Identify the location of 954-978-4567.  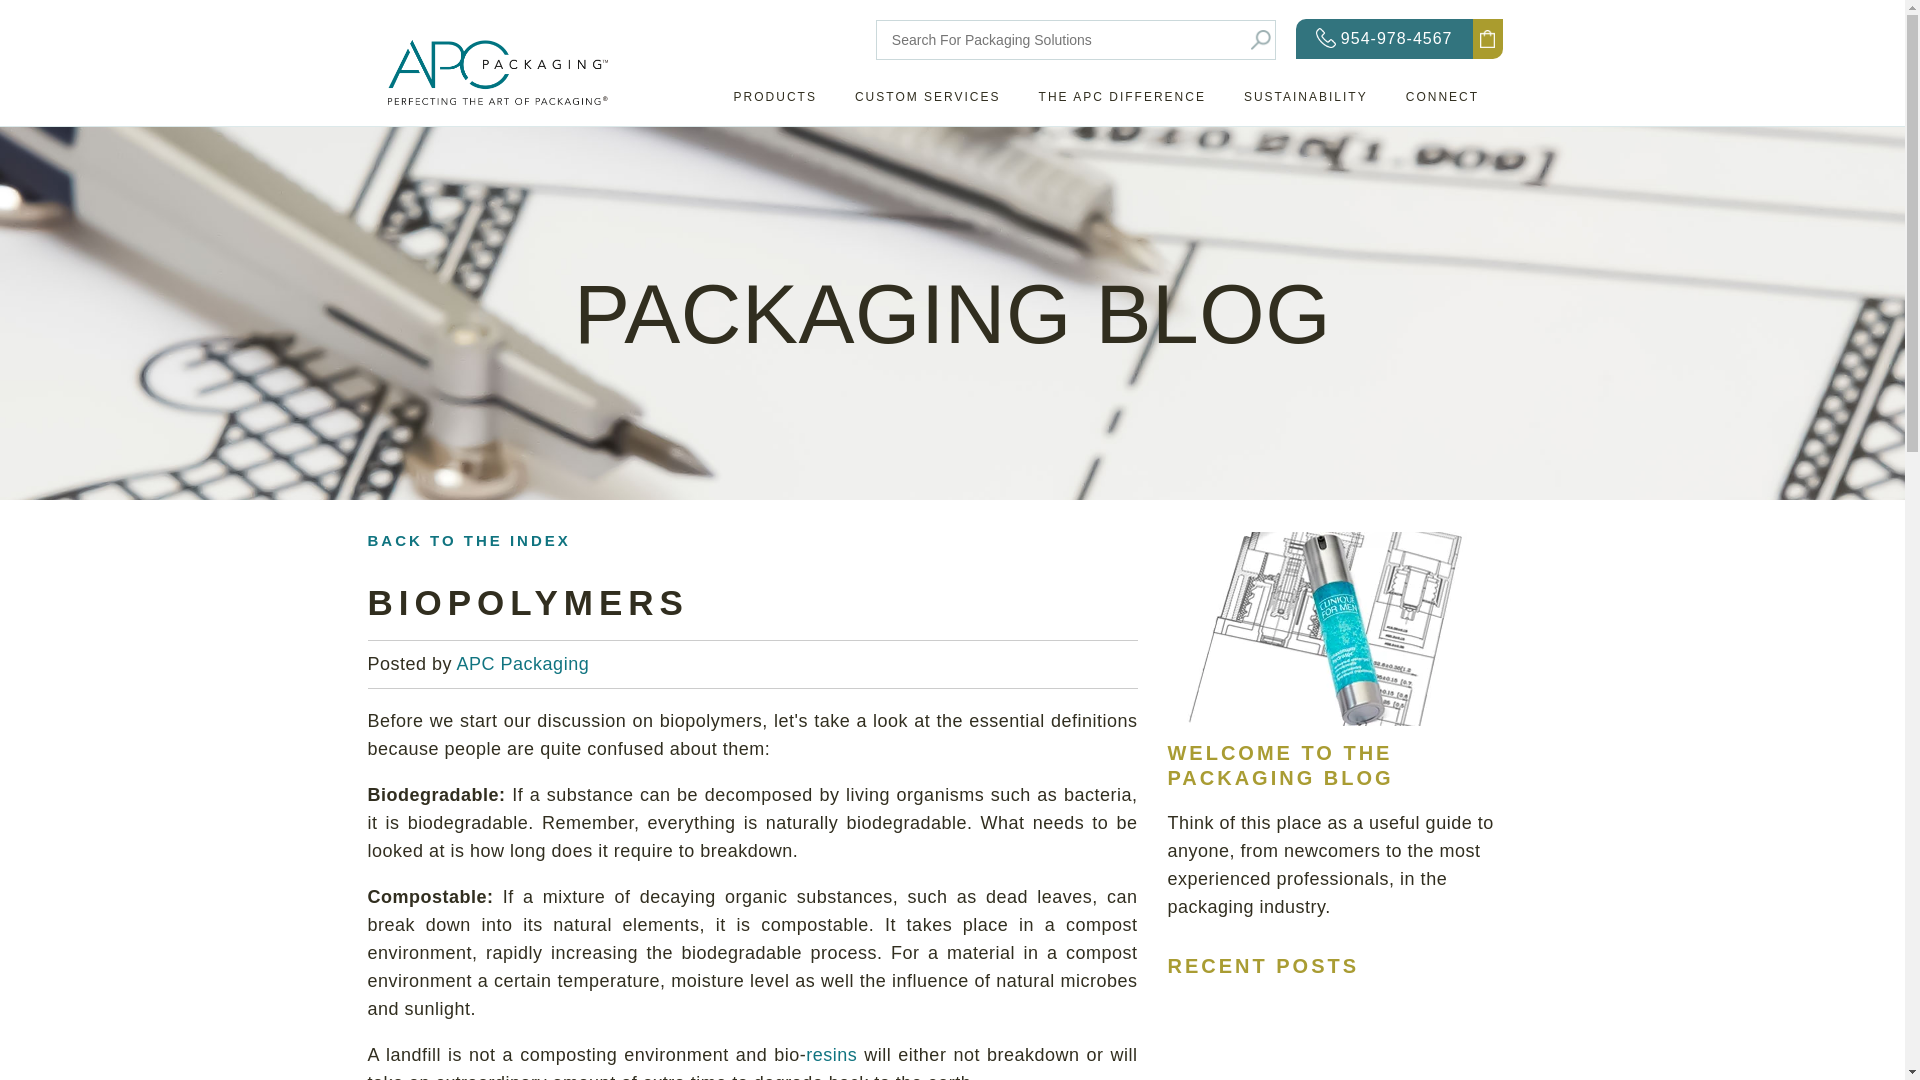
(1384, 39).